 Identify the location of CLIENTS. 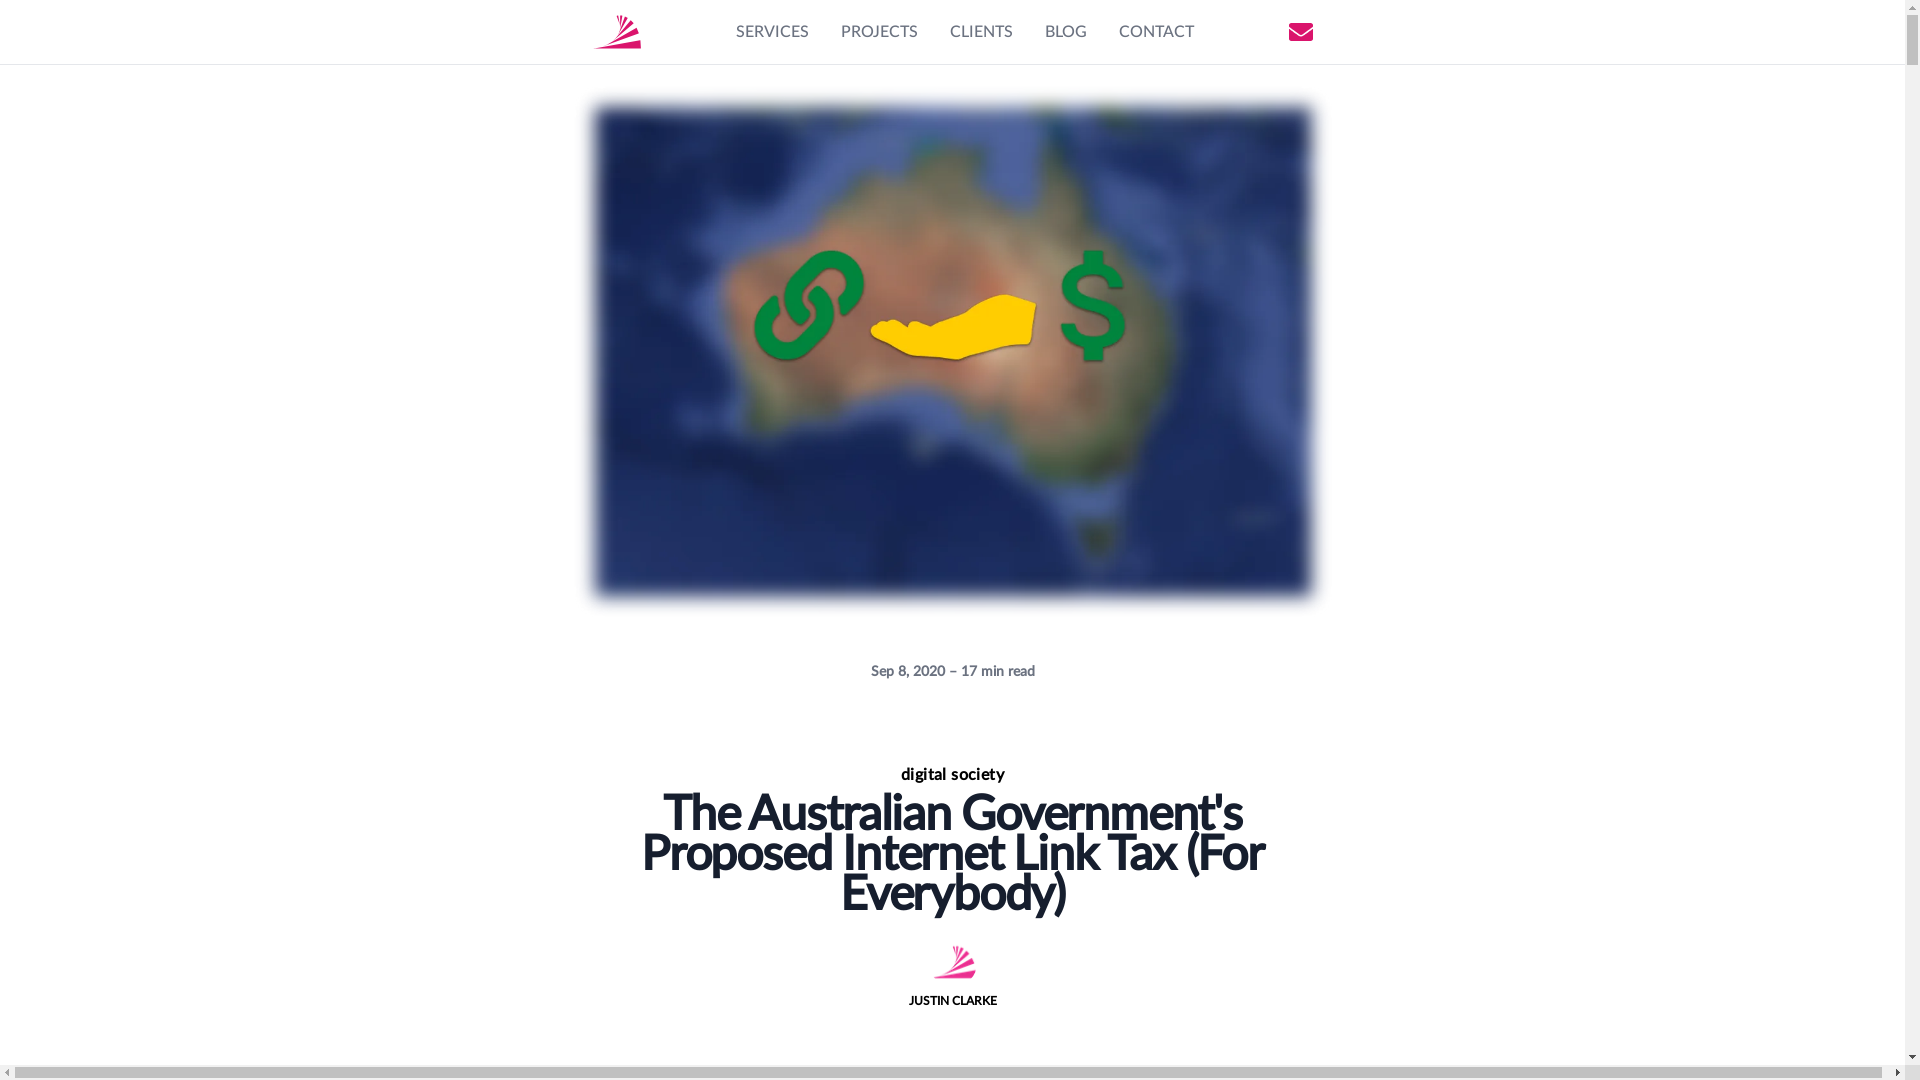
(982, 32).